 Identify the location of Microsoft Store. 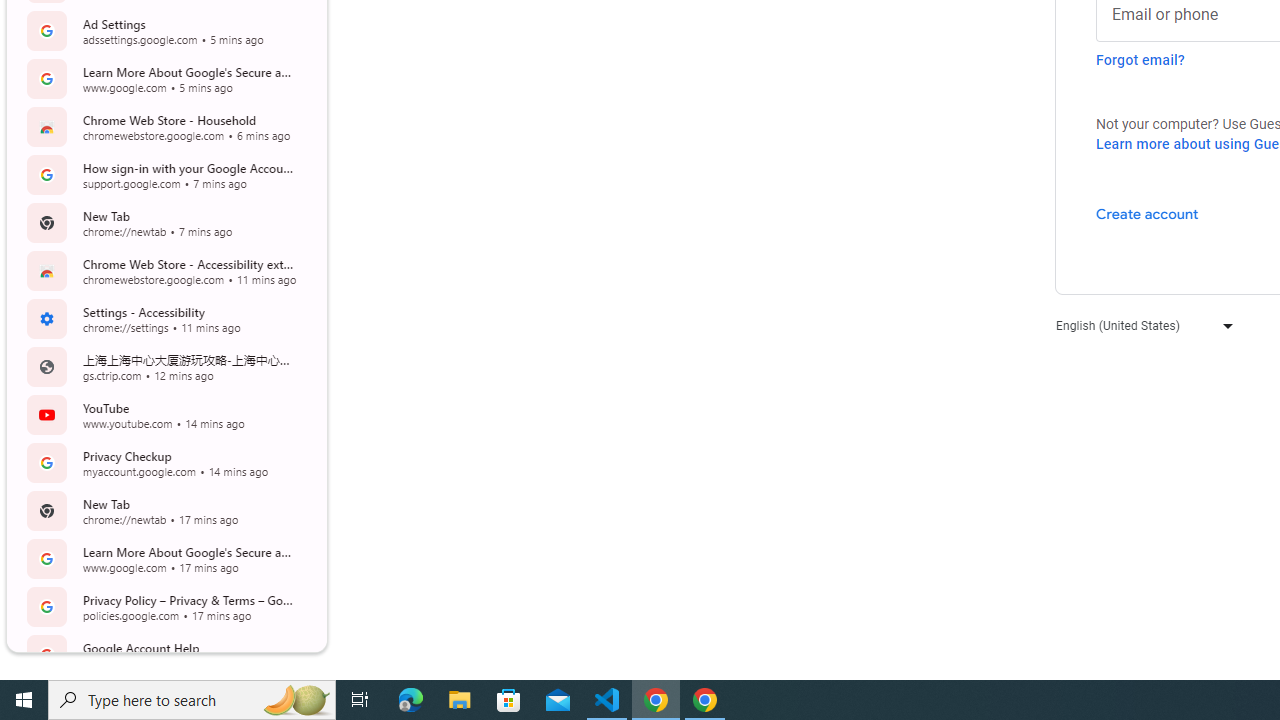
(509, 700).